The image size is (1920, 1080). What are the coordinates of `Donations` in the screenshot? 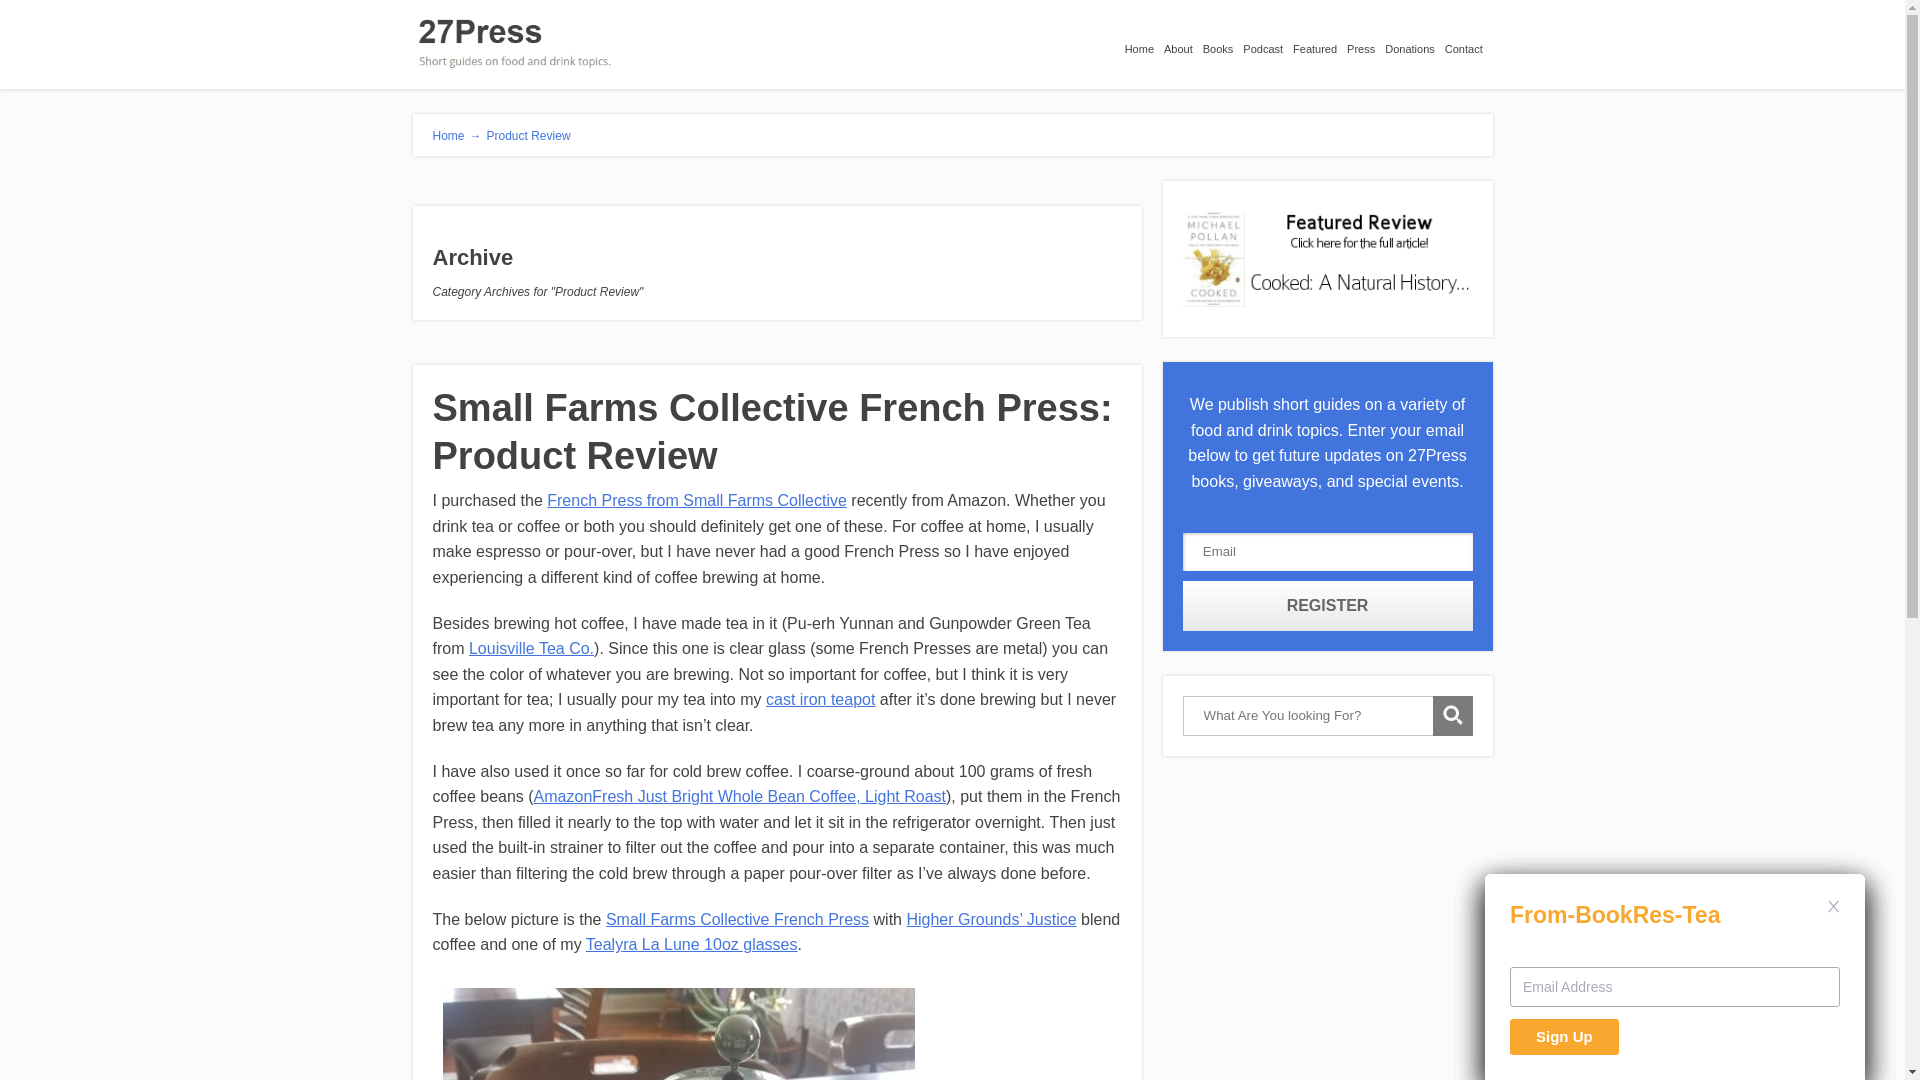 It's located at (1415, 44).